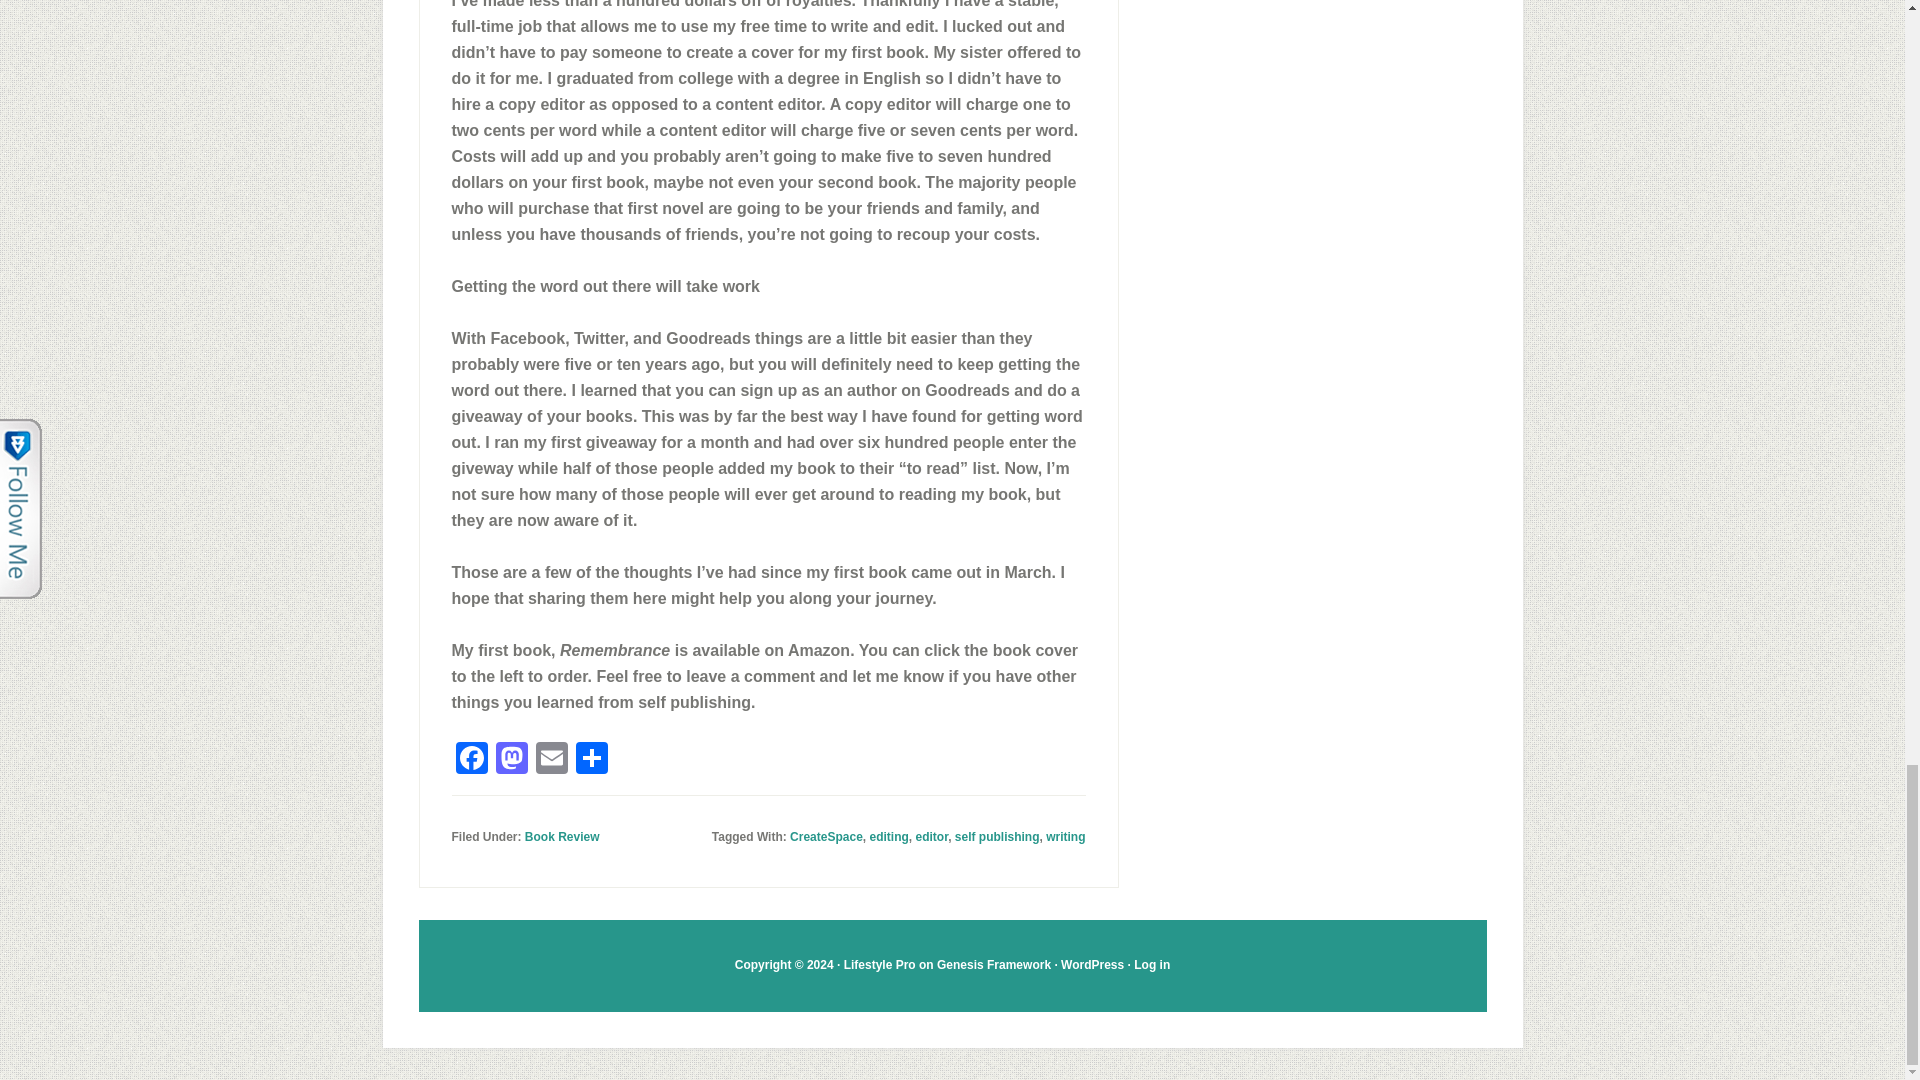 This screenshot has height=1080, width=1920. What do you see at coordinates (826, 836) in the screenshot?
I see `CreateSpace` at bounding box center [826, 836].